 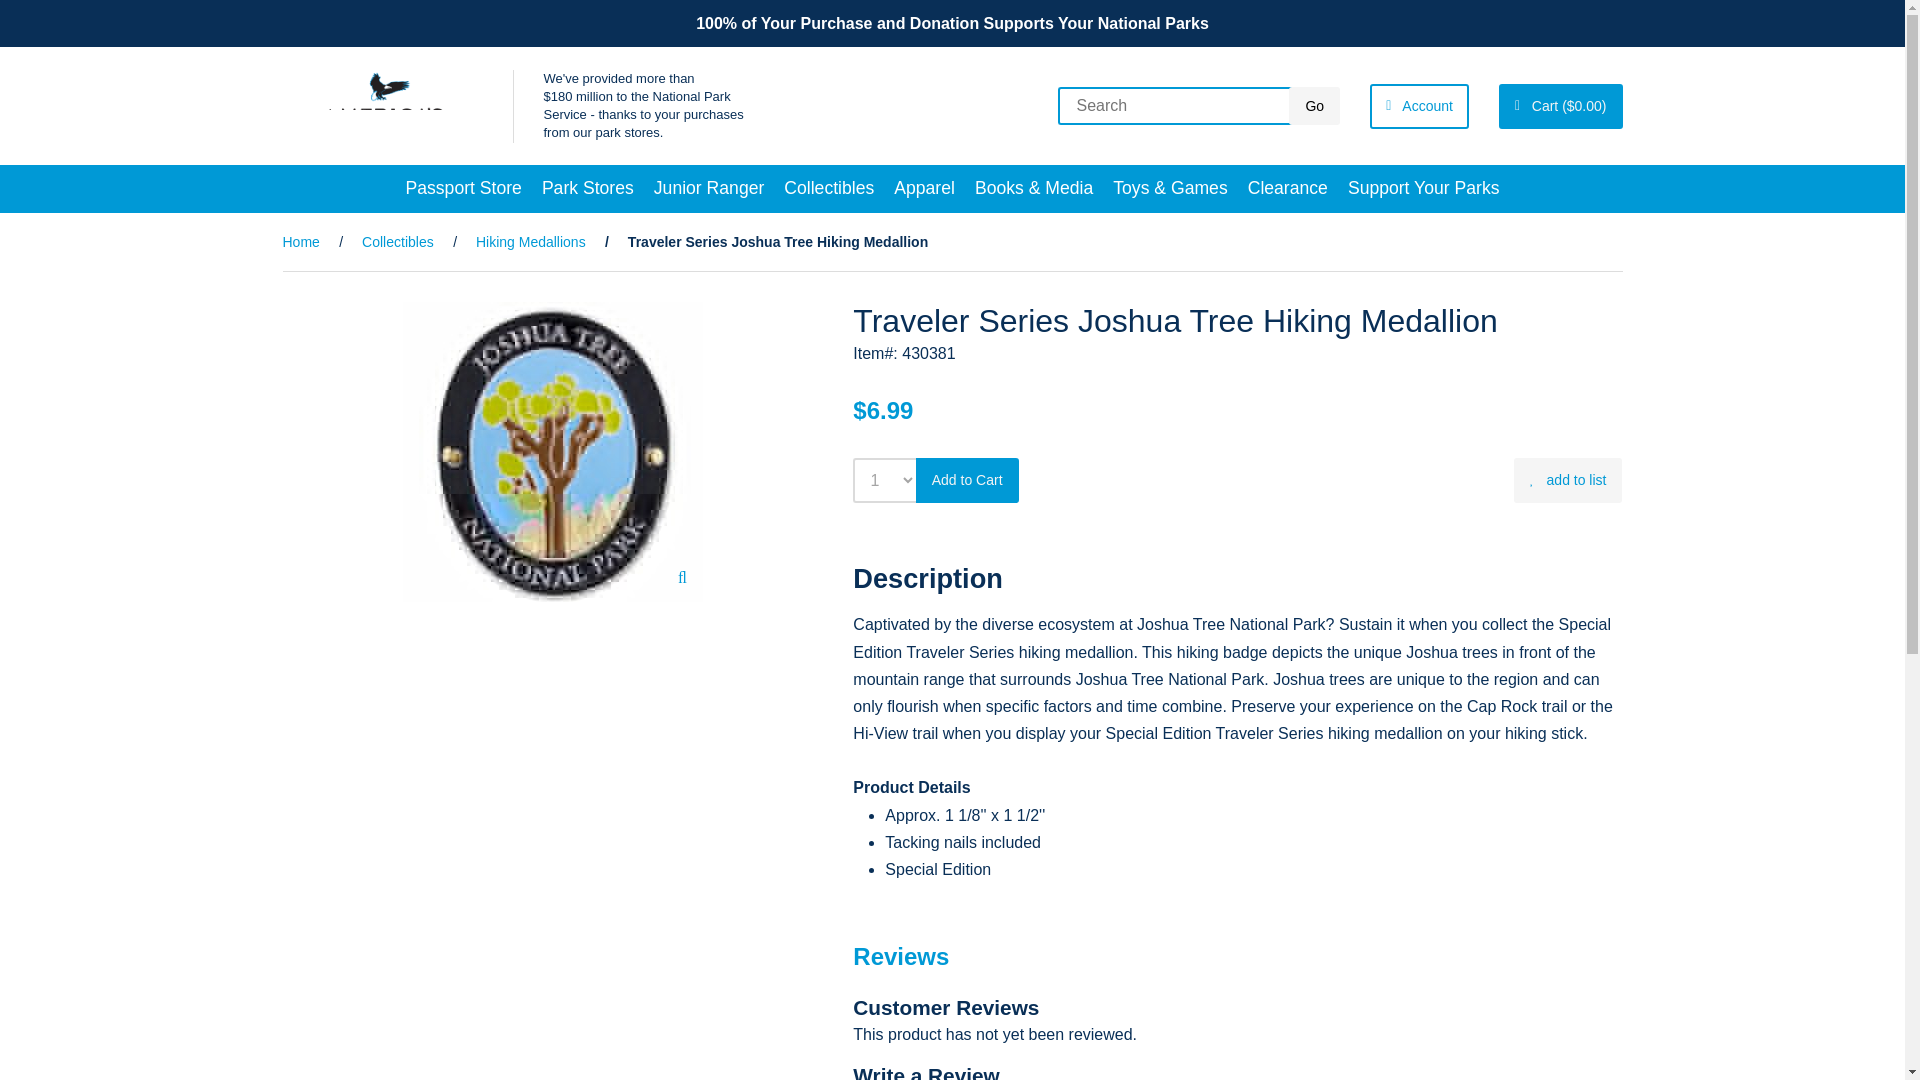 I want to click on Park Stores, so click(x=587, y=188).